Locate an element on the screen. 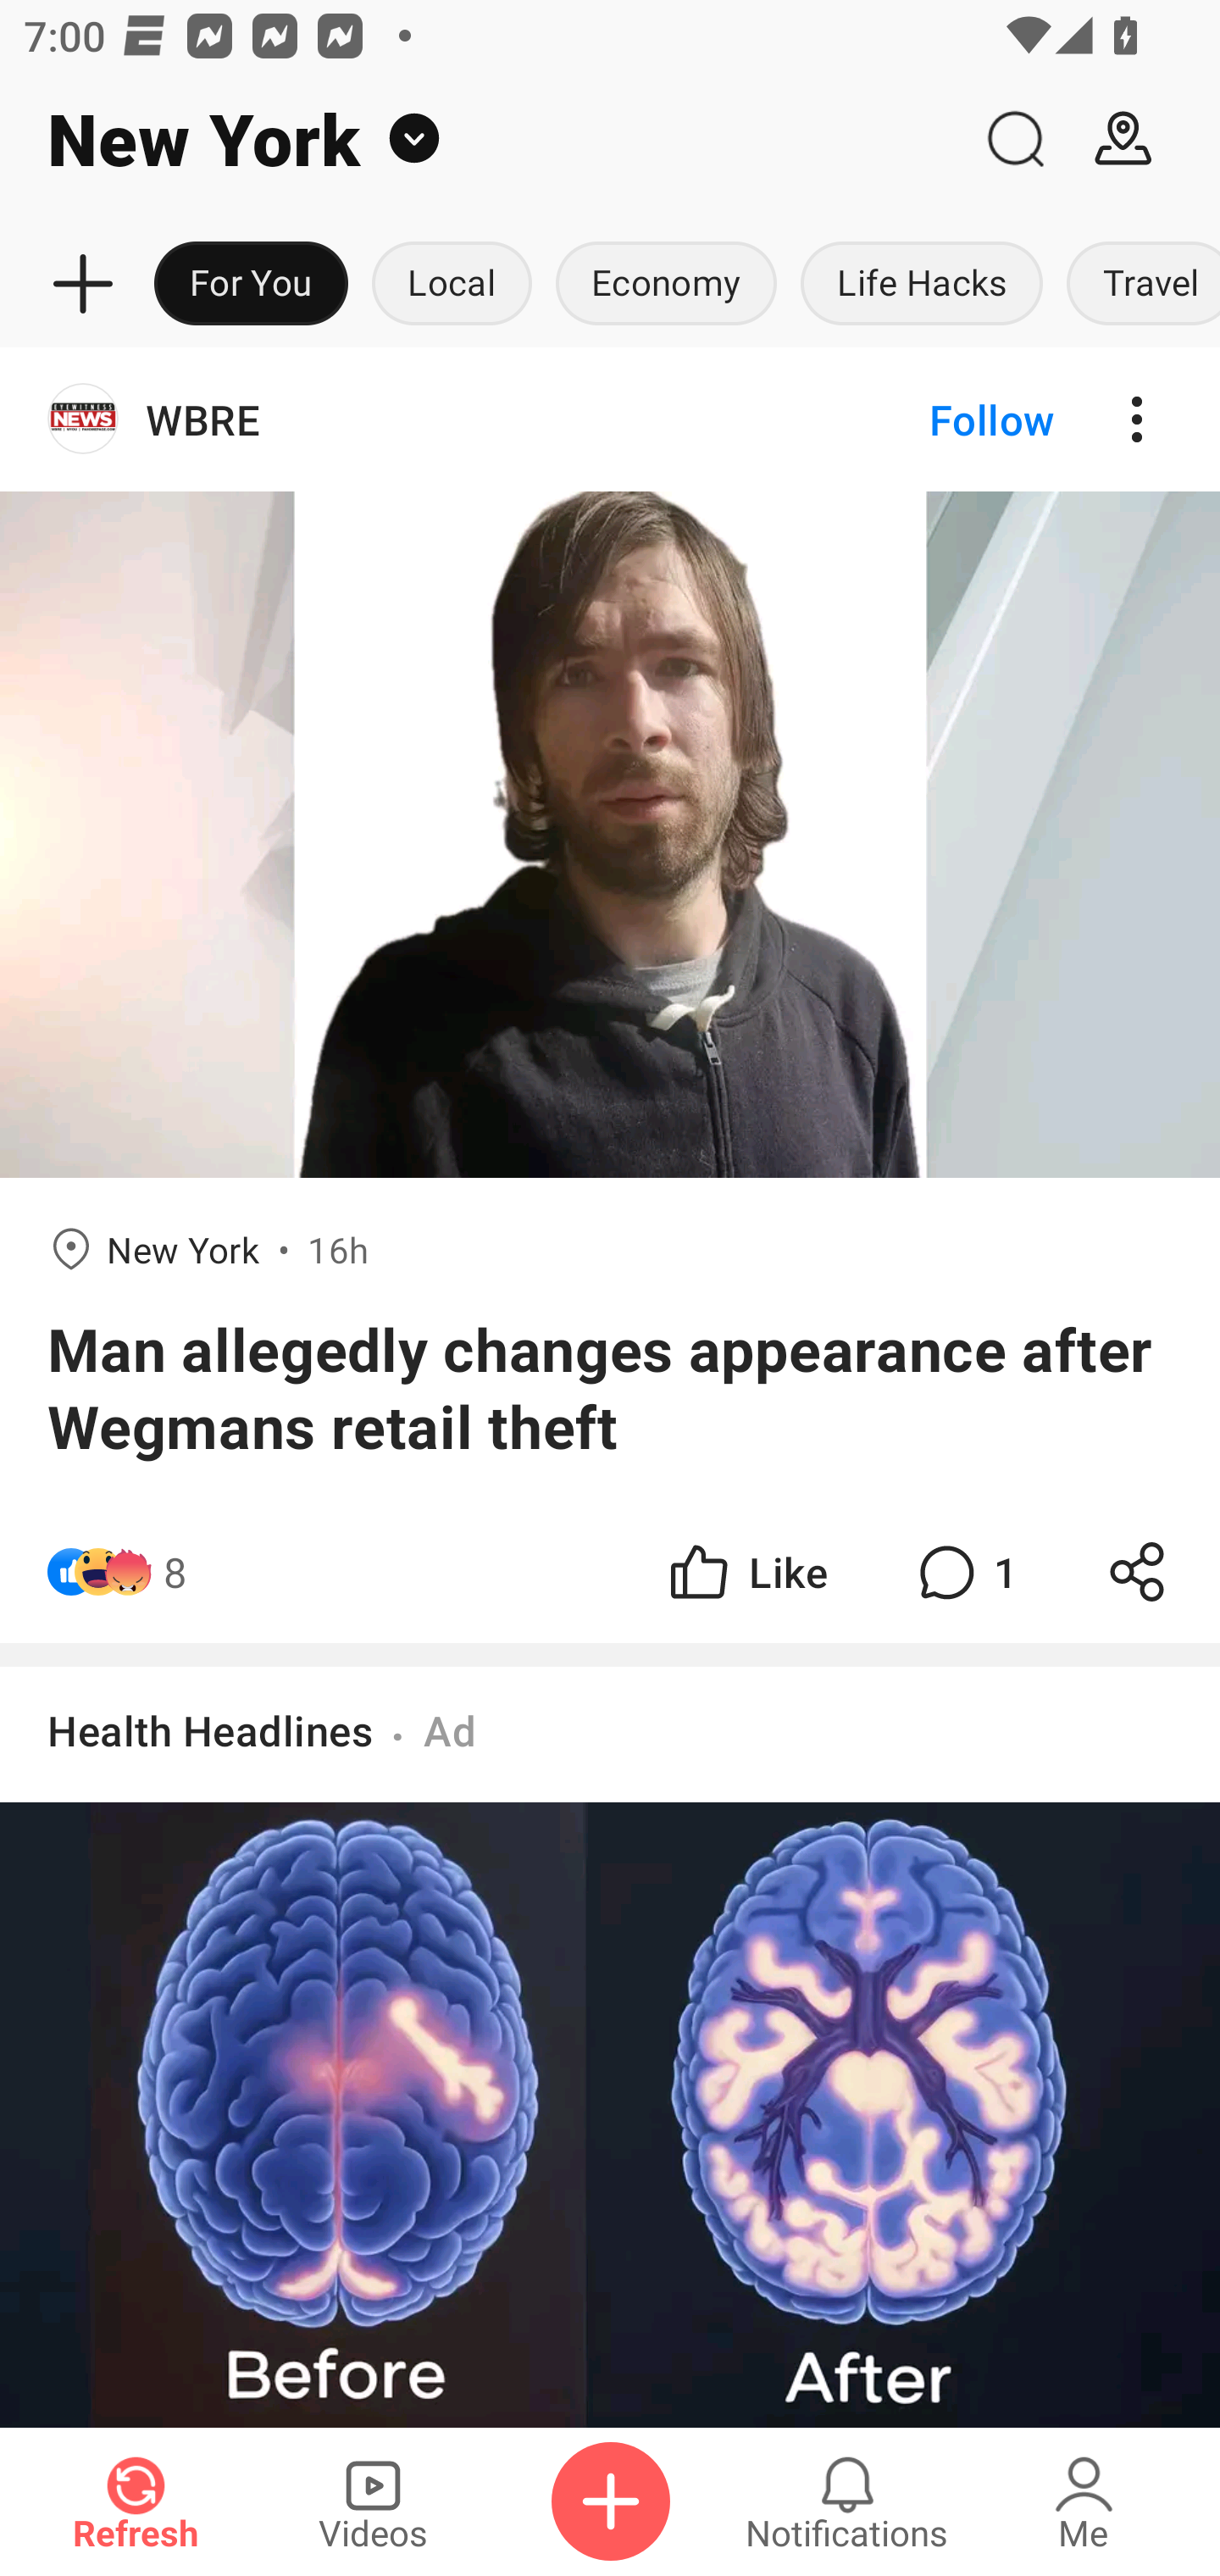 The image size is (1220, 2576). Travel is located at coordinates (1137, 285).